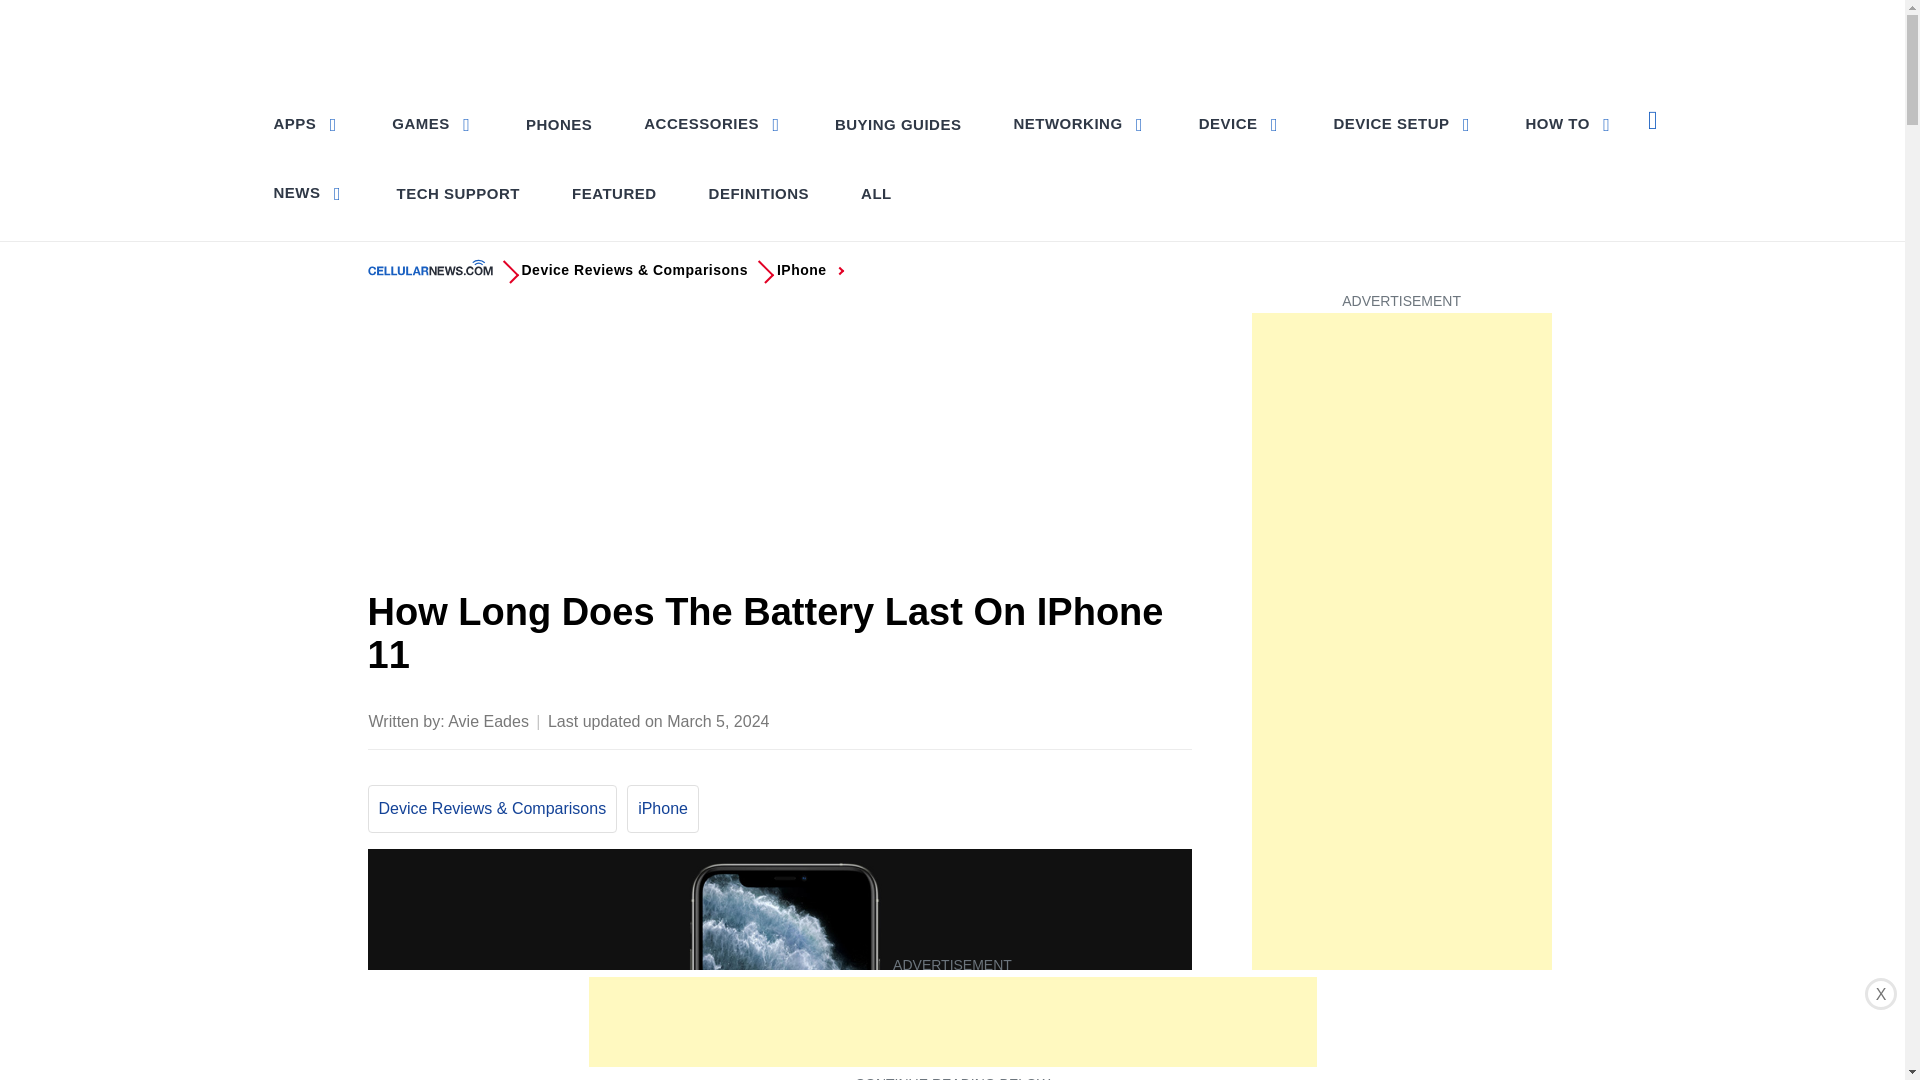  Describe the element at coordinates (1016, 719) in the screenshot. I see `Share on twitter` at that location.